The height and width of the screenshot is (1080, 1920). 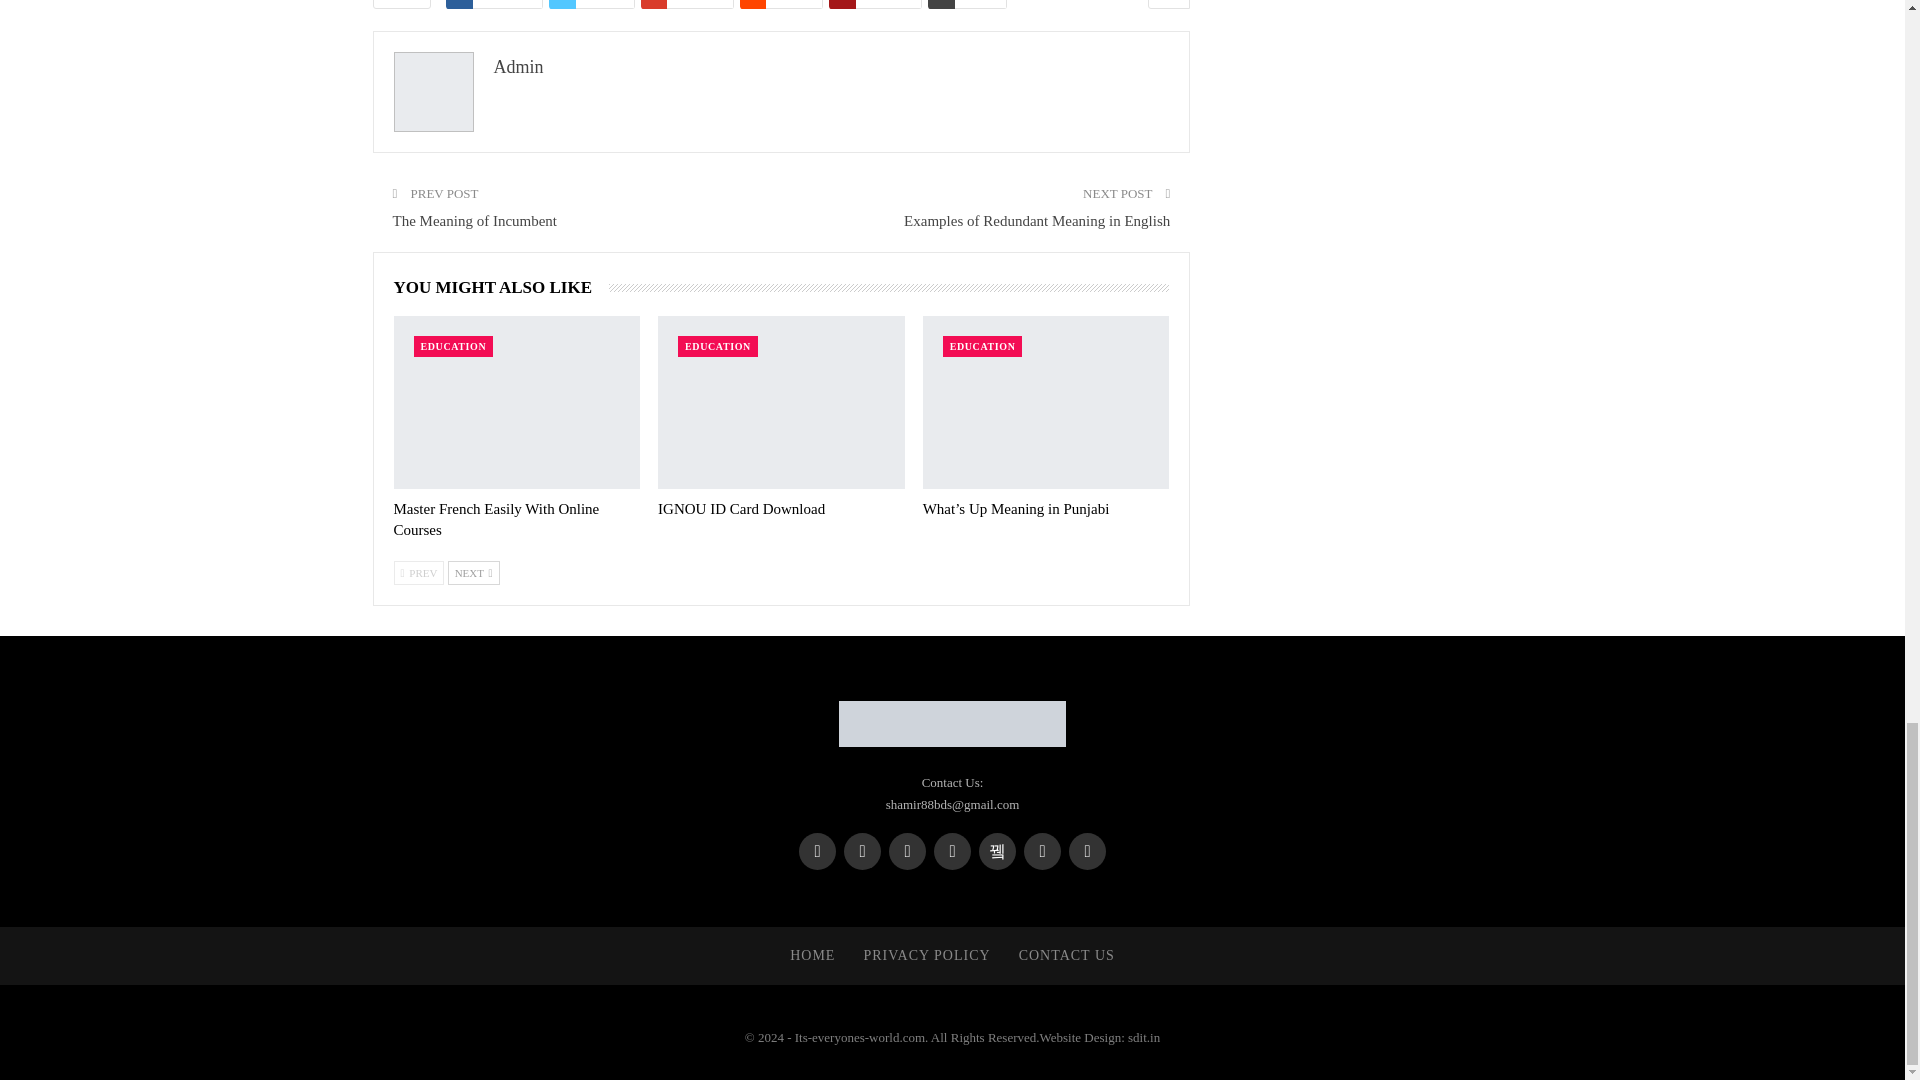 I want to click on Master French Easily With Online Courses, so click(x=517, y=402).